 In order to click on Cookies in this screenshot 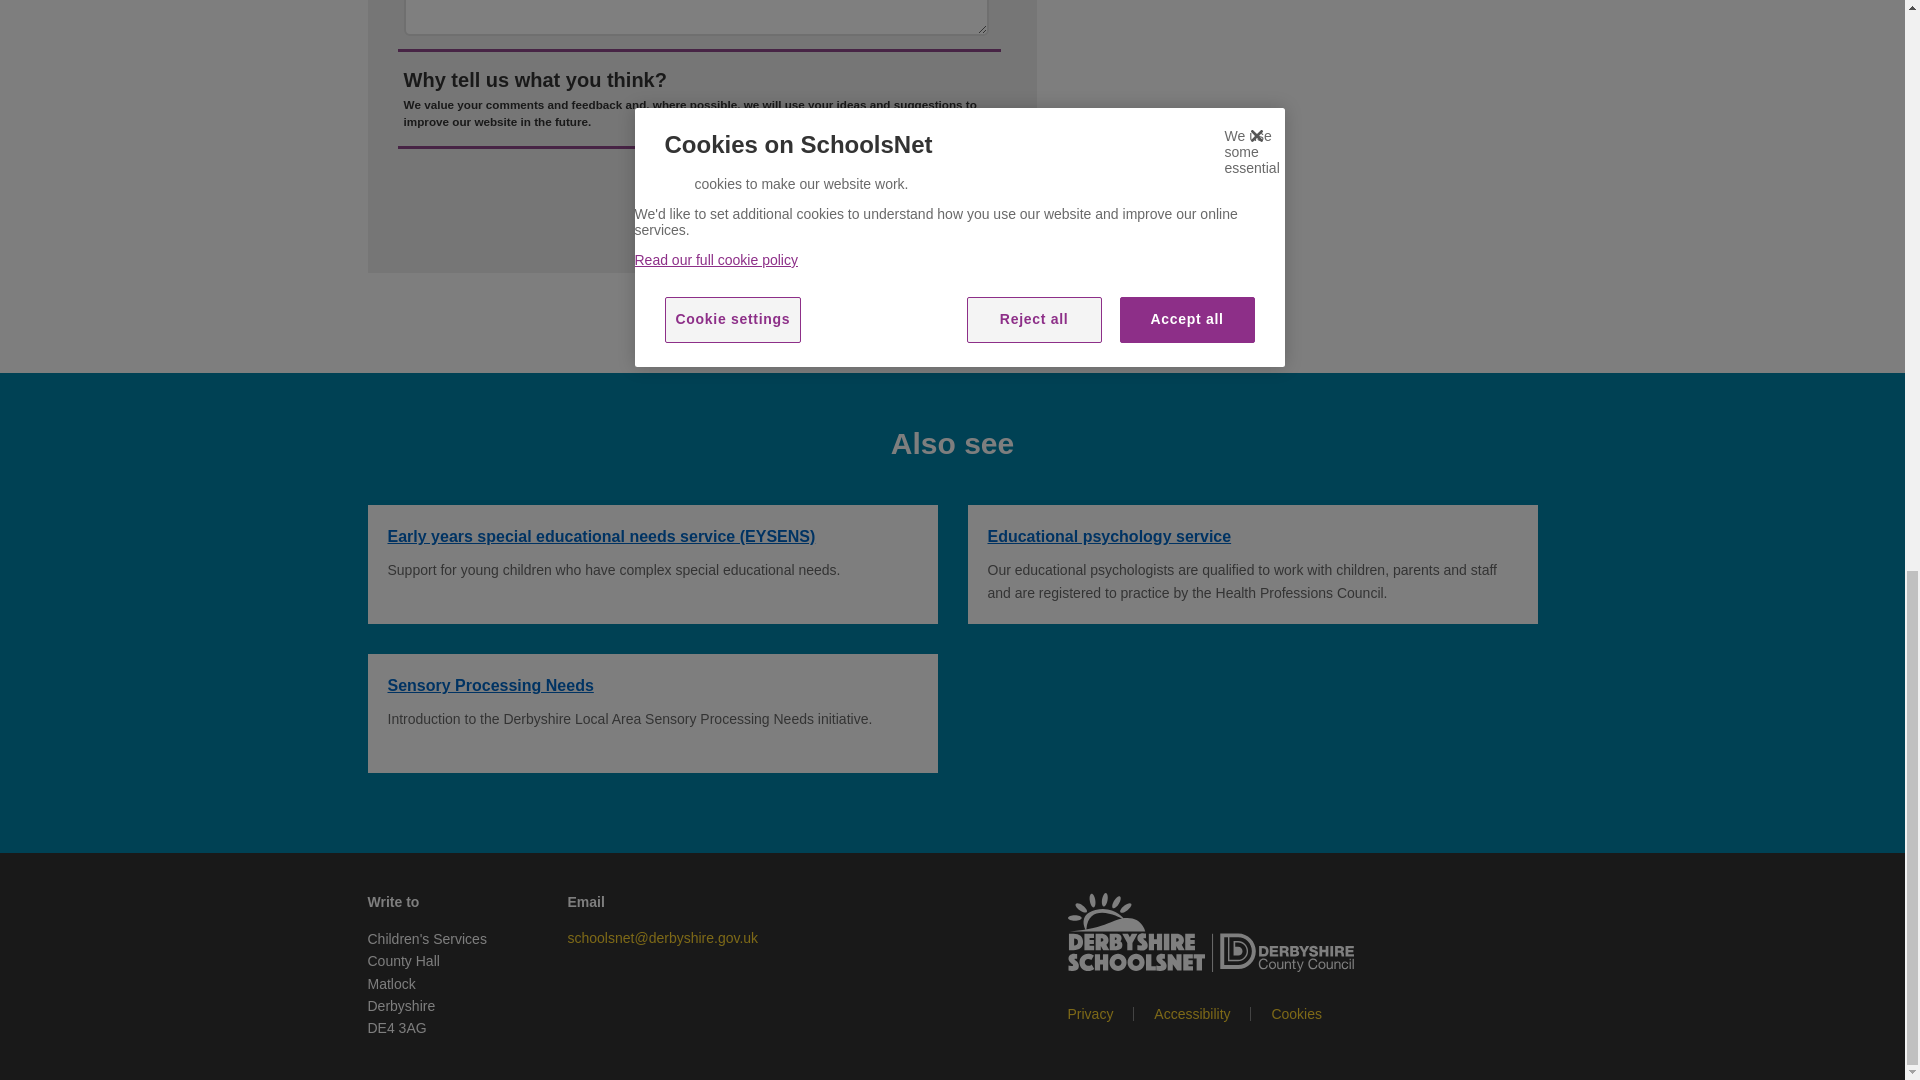, I will do `click(1286, 1013)`.